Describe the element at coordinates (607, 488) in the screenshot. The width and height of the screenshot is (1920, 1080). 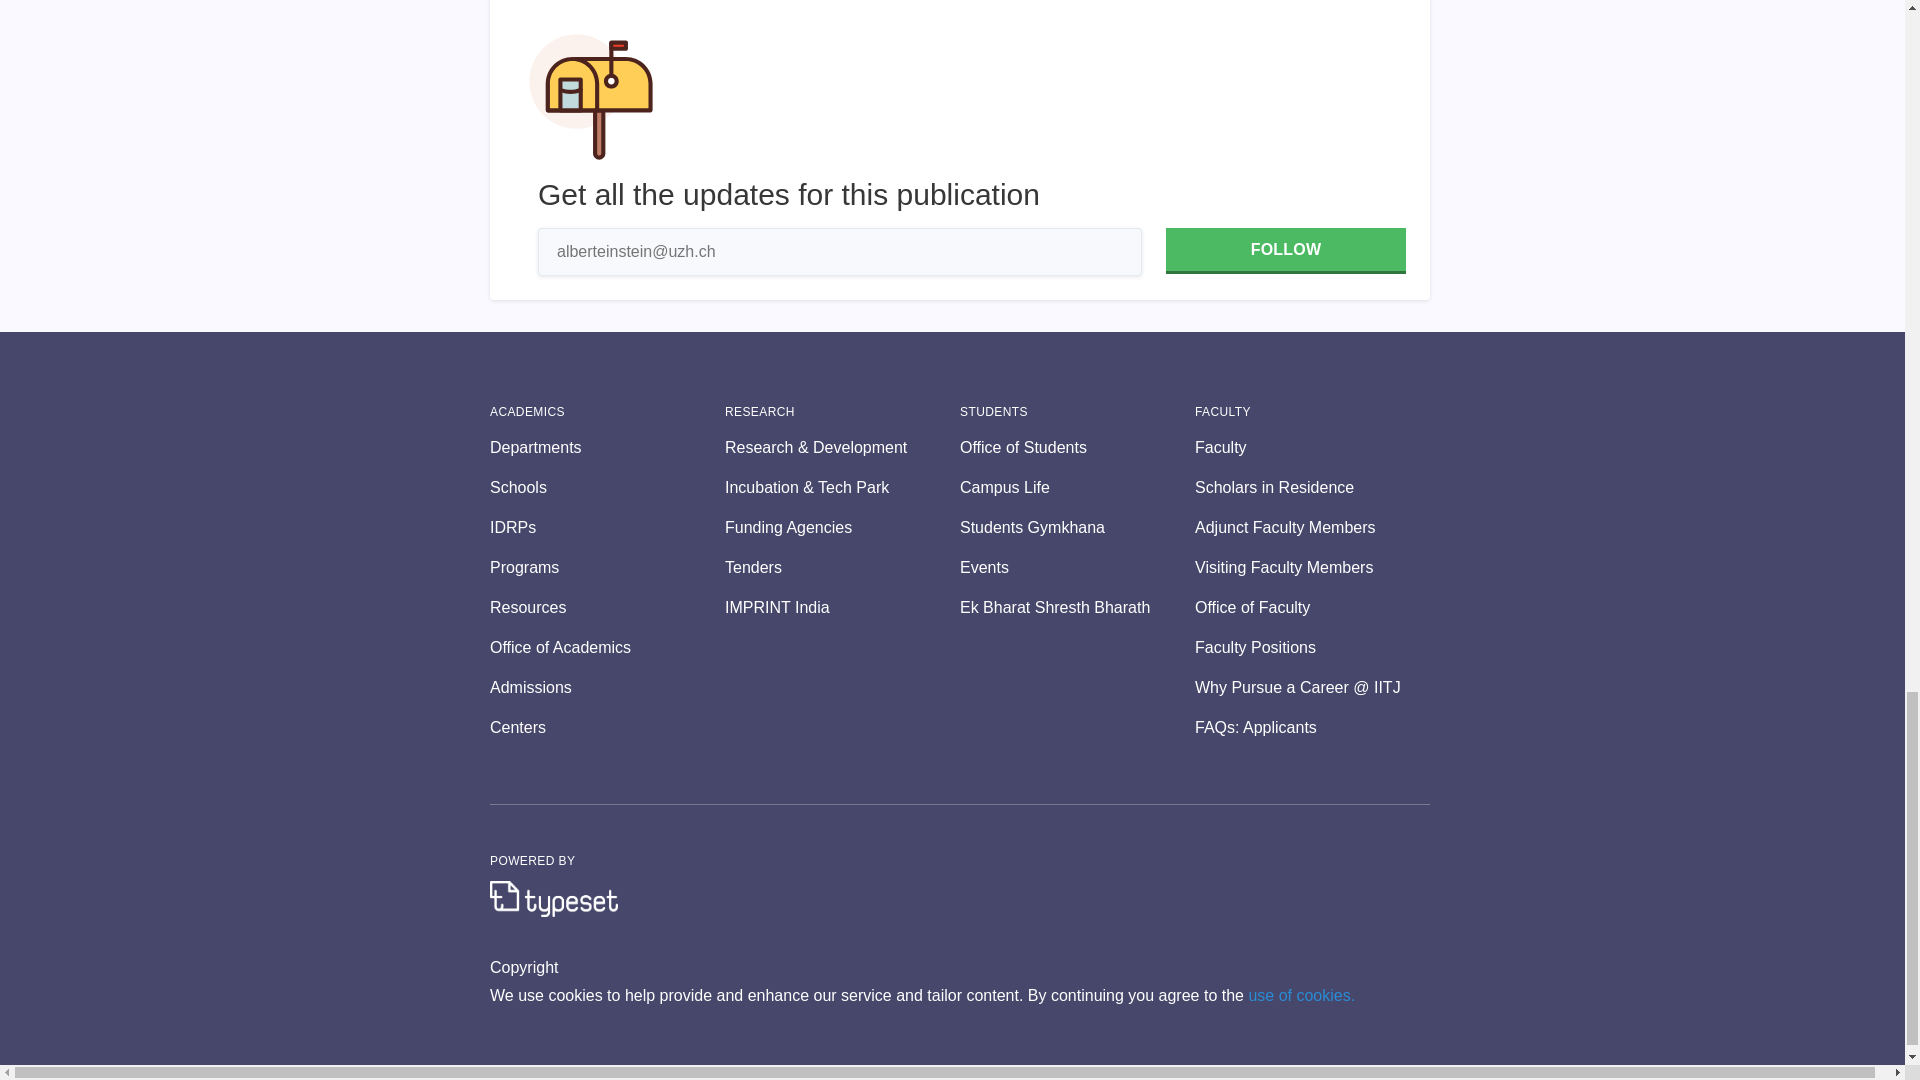
I see `Schools` at that location.